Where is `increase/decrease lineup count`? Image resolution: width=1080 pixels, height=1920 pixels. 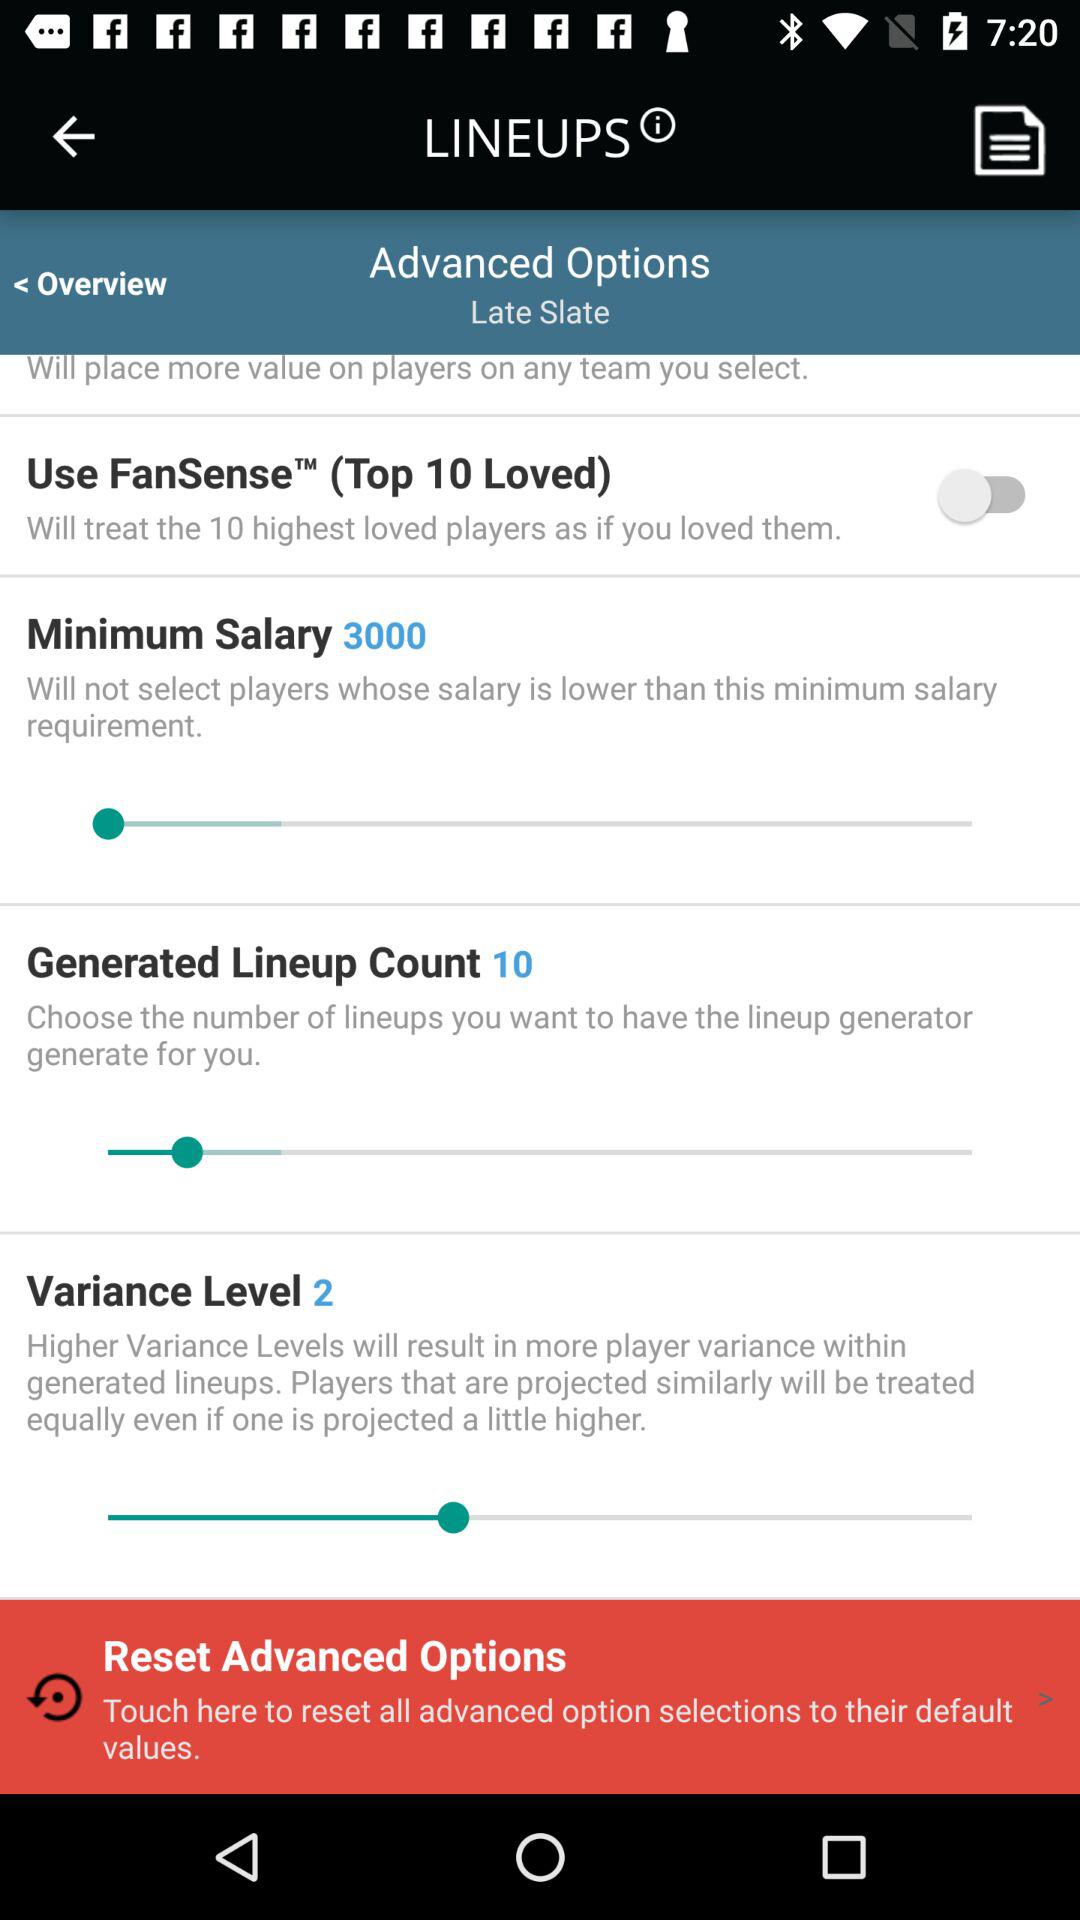 increase/decrease lineup count is located at coordinates (540, 1152).